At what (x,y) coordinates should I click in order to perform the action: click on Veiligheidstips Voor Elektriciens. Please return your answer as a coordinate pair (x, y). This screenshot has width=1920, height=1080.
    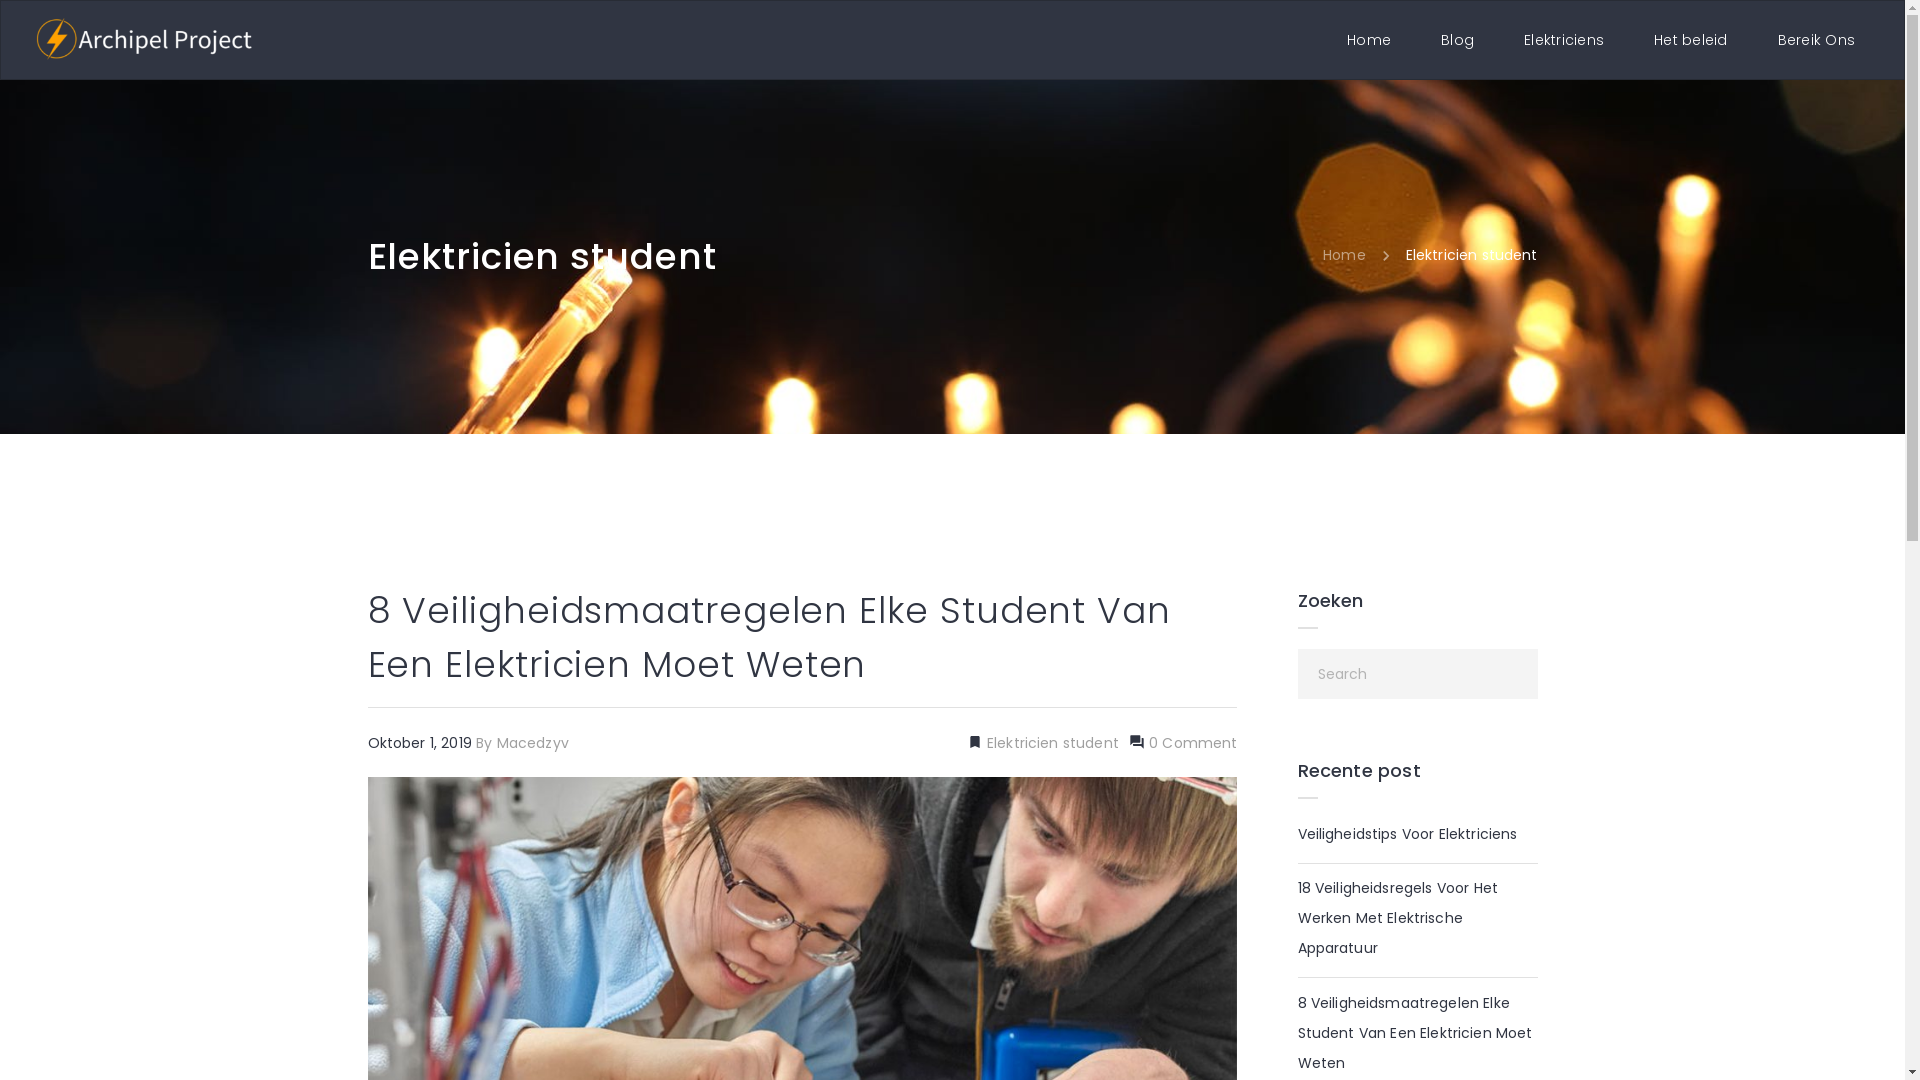
    Looking at the image, I should click on (1408, 834).